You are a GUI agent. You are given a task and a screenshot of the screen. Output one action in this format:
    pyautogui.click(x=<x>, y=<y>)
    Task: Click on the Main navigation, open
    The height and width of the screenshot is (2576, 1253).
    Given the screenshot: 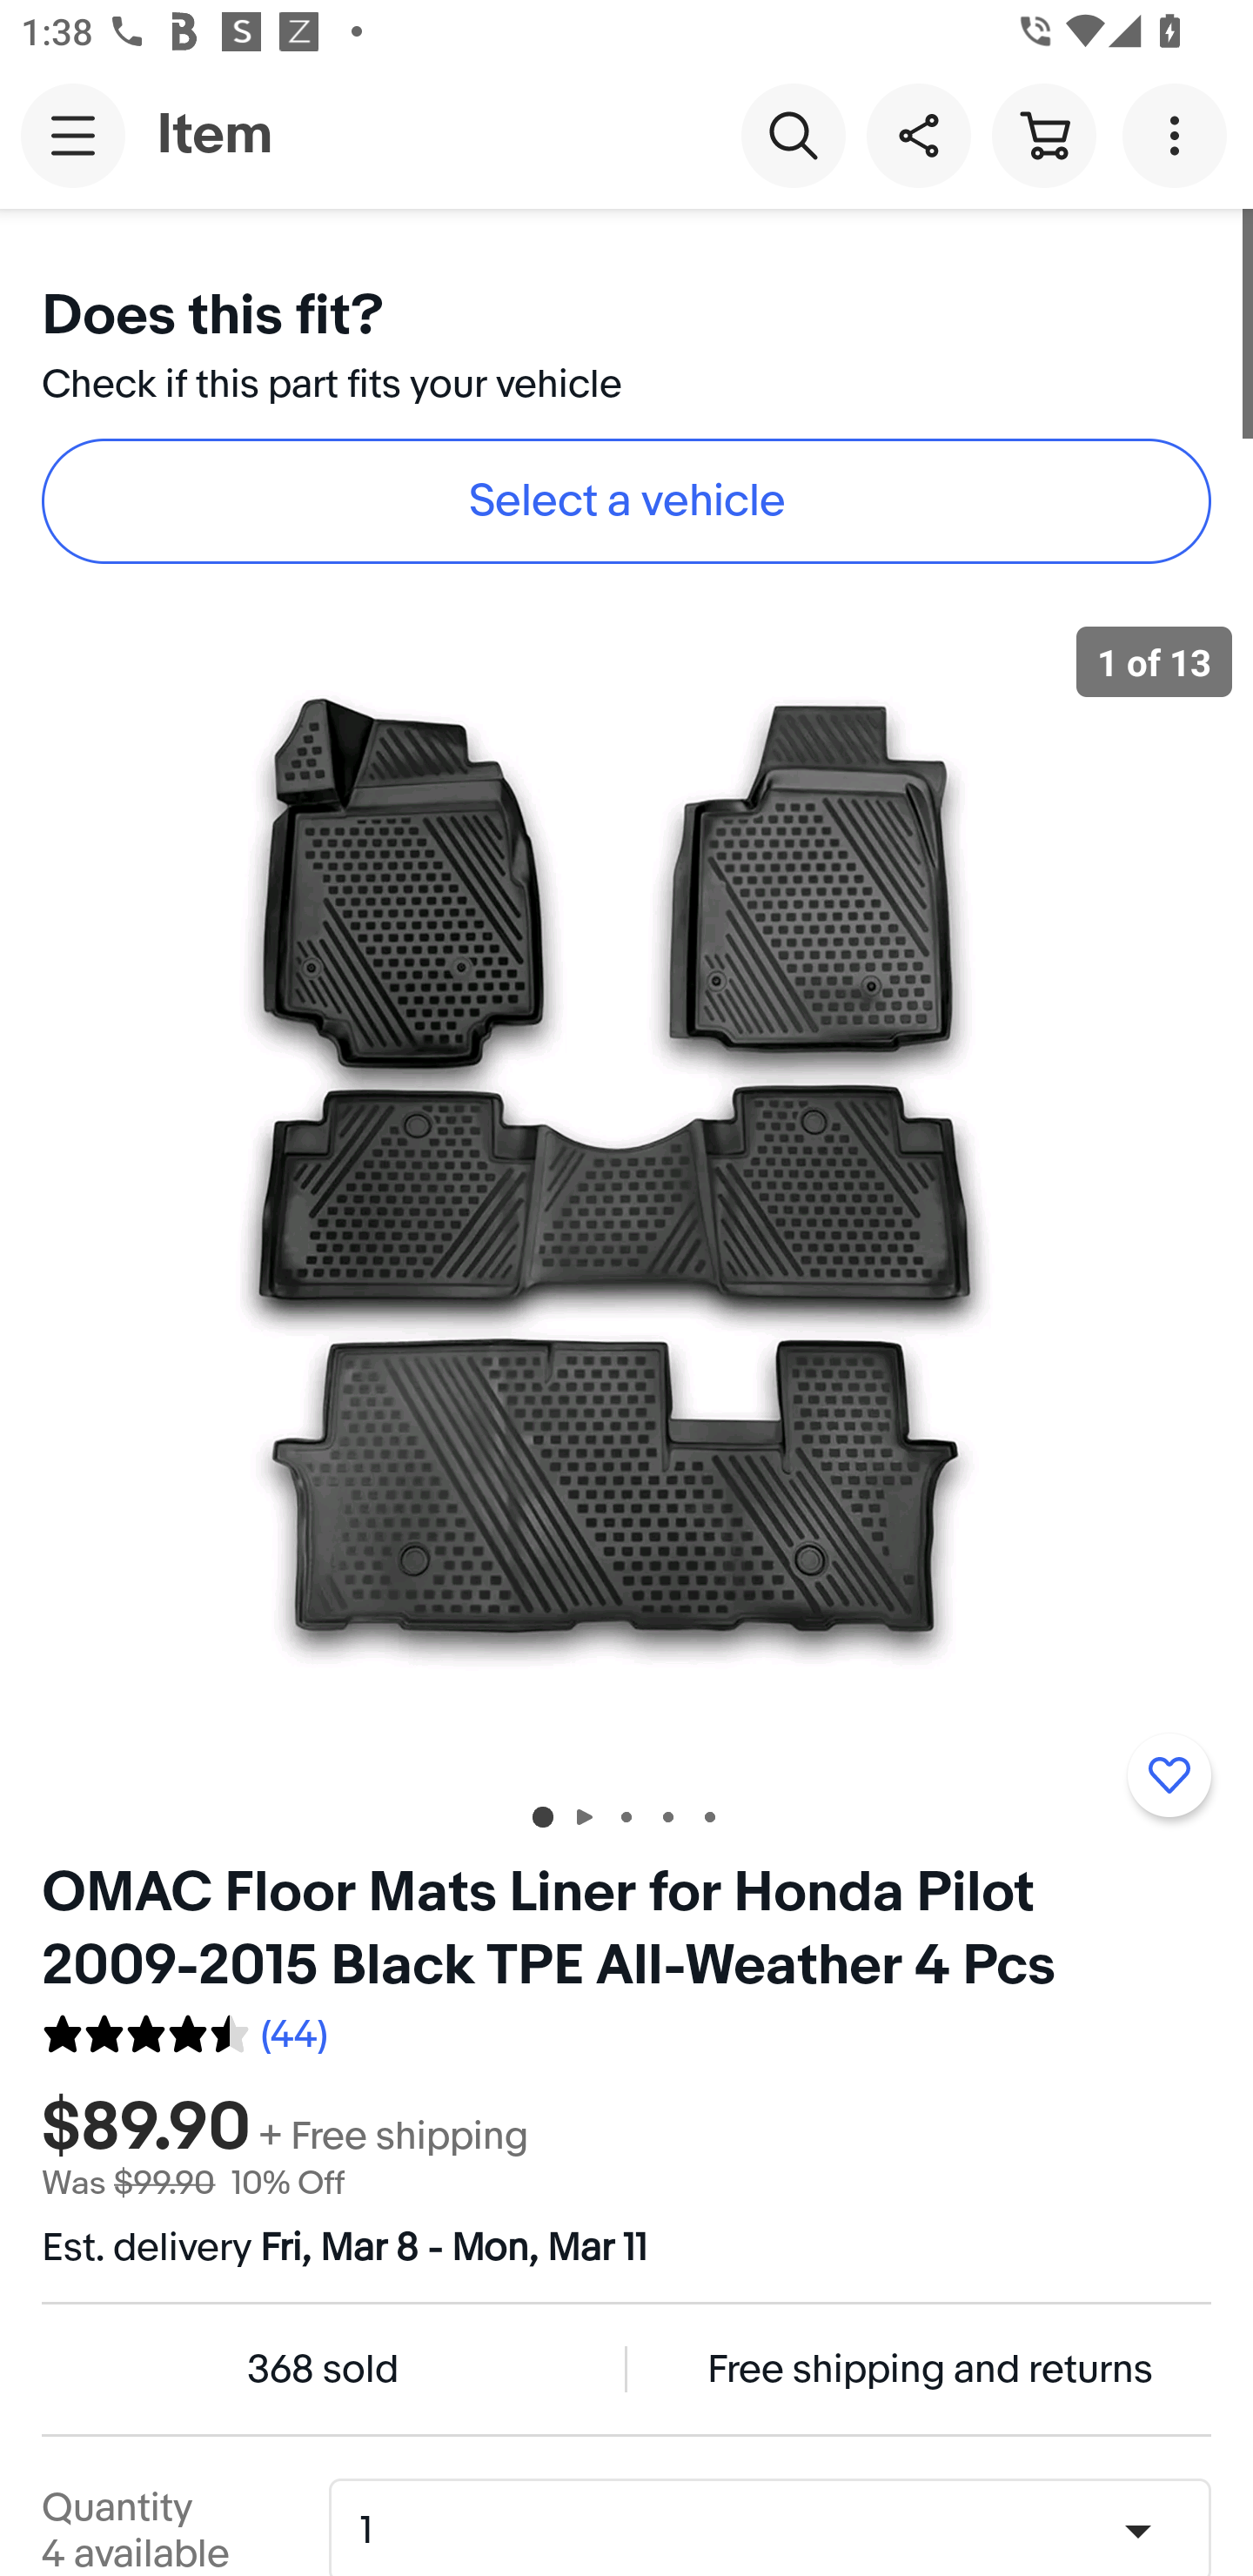 What is the action you would take?
    pyautogui.click(x=73, y=135)
    